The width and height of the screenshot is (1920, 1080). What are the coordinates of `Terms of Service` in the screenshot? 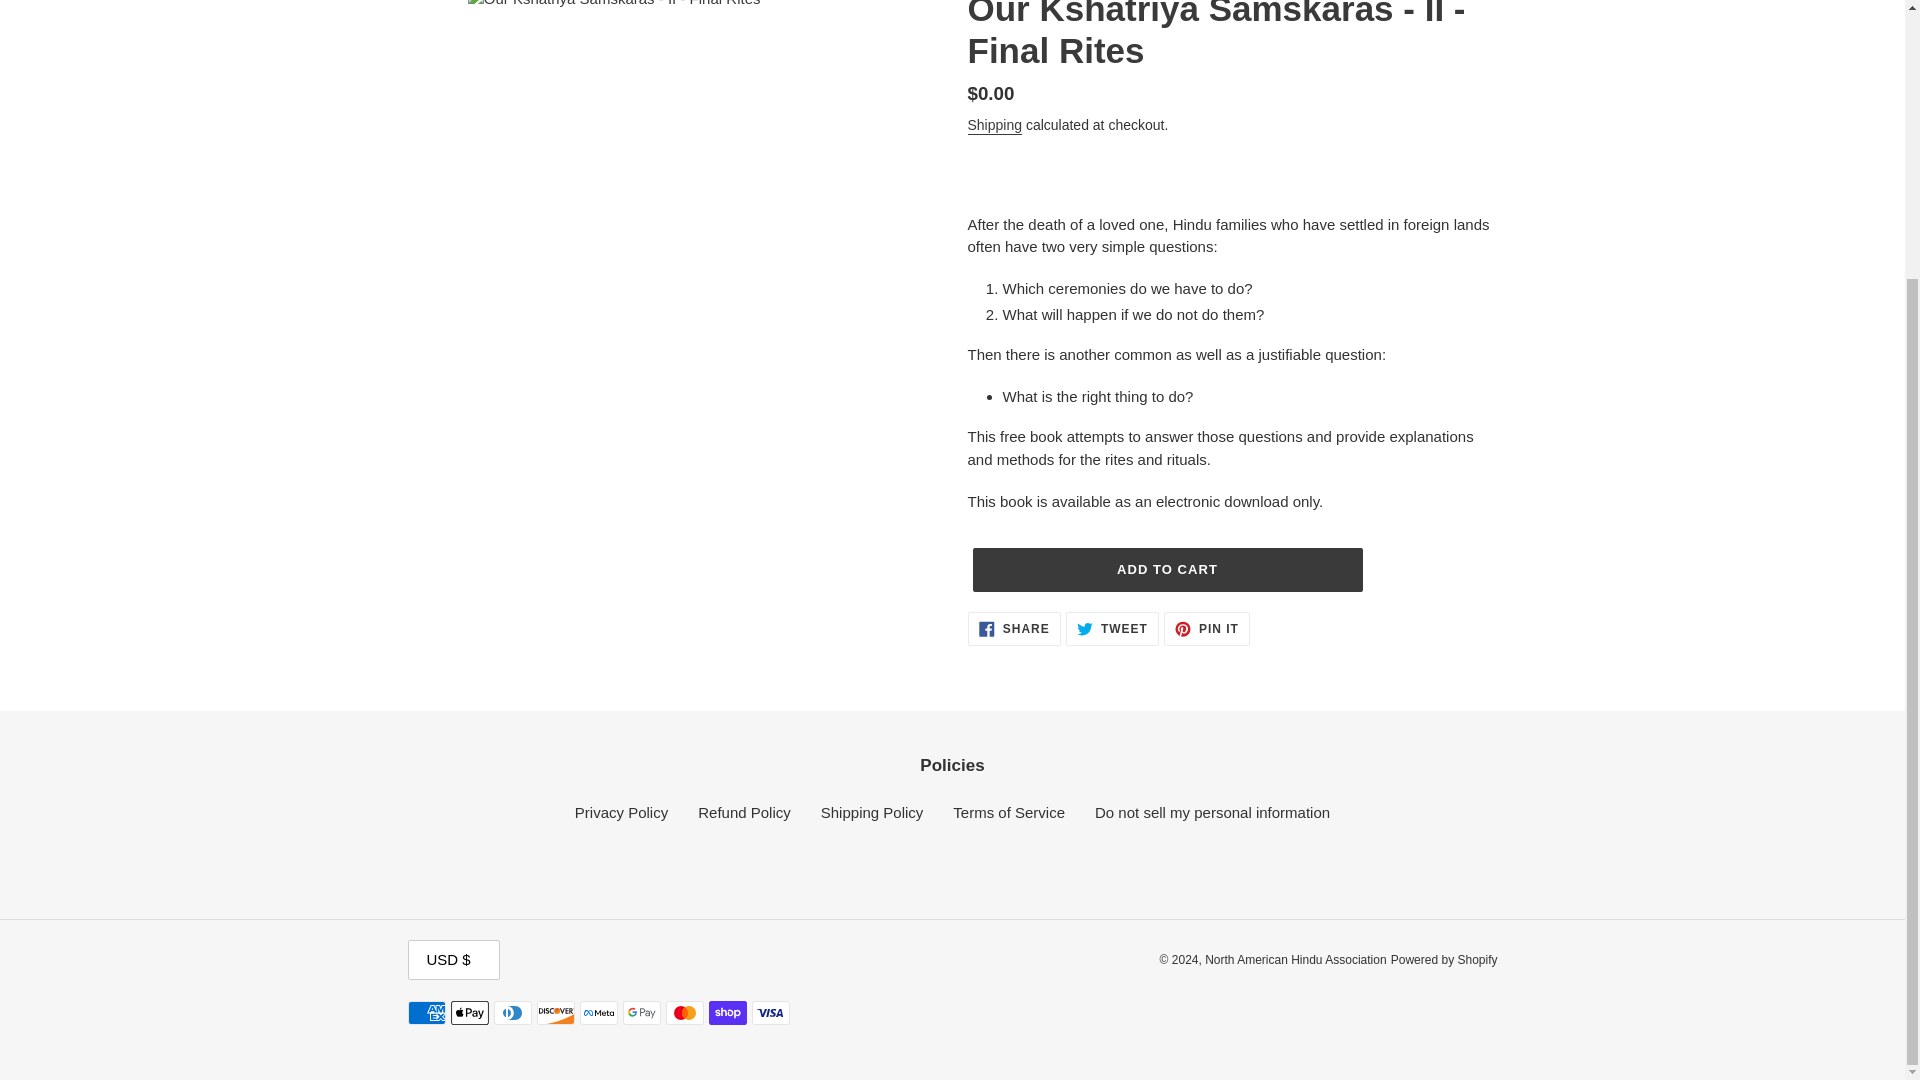 It's located at (872, 812).